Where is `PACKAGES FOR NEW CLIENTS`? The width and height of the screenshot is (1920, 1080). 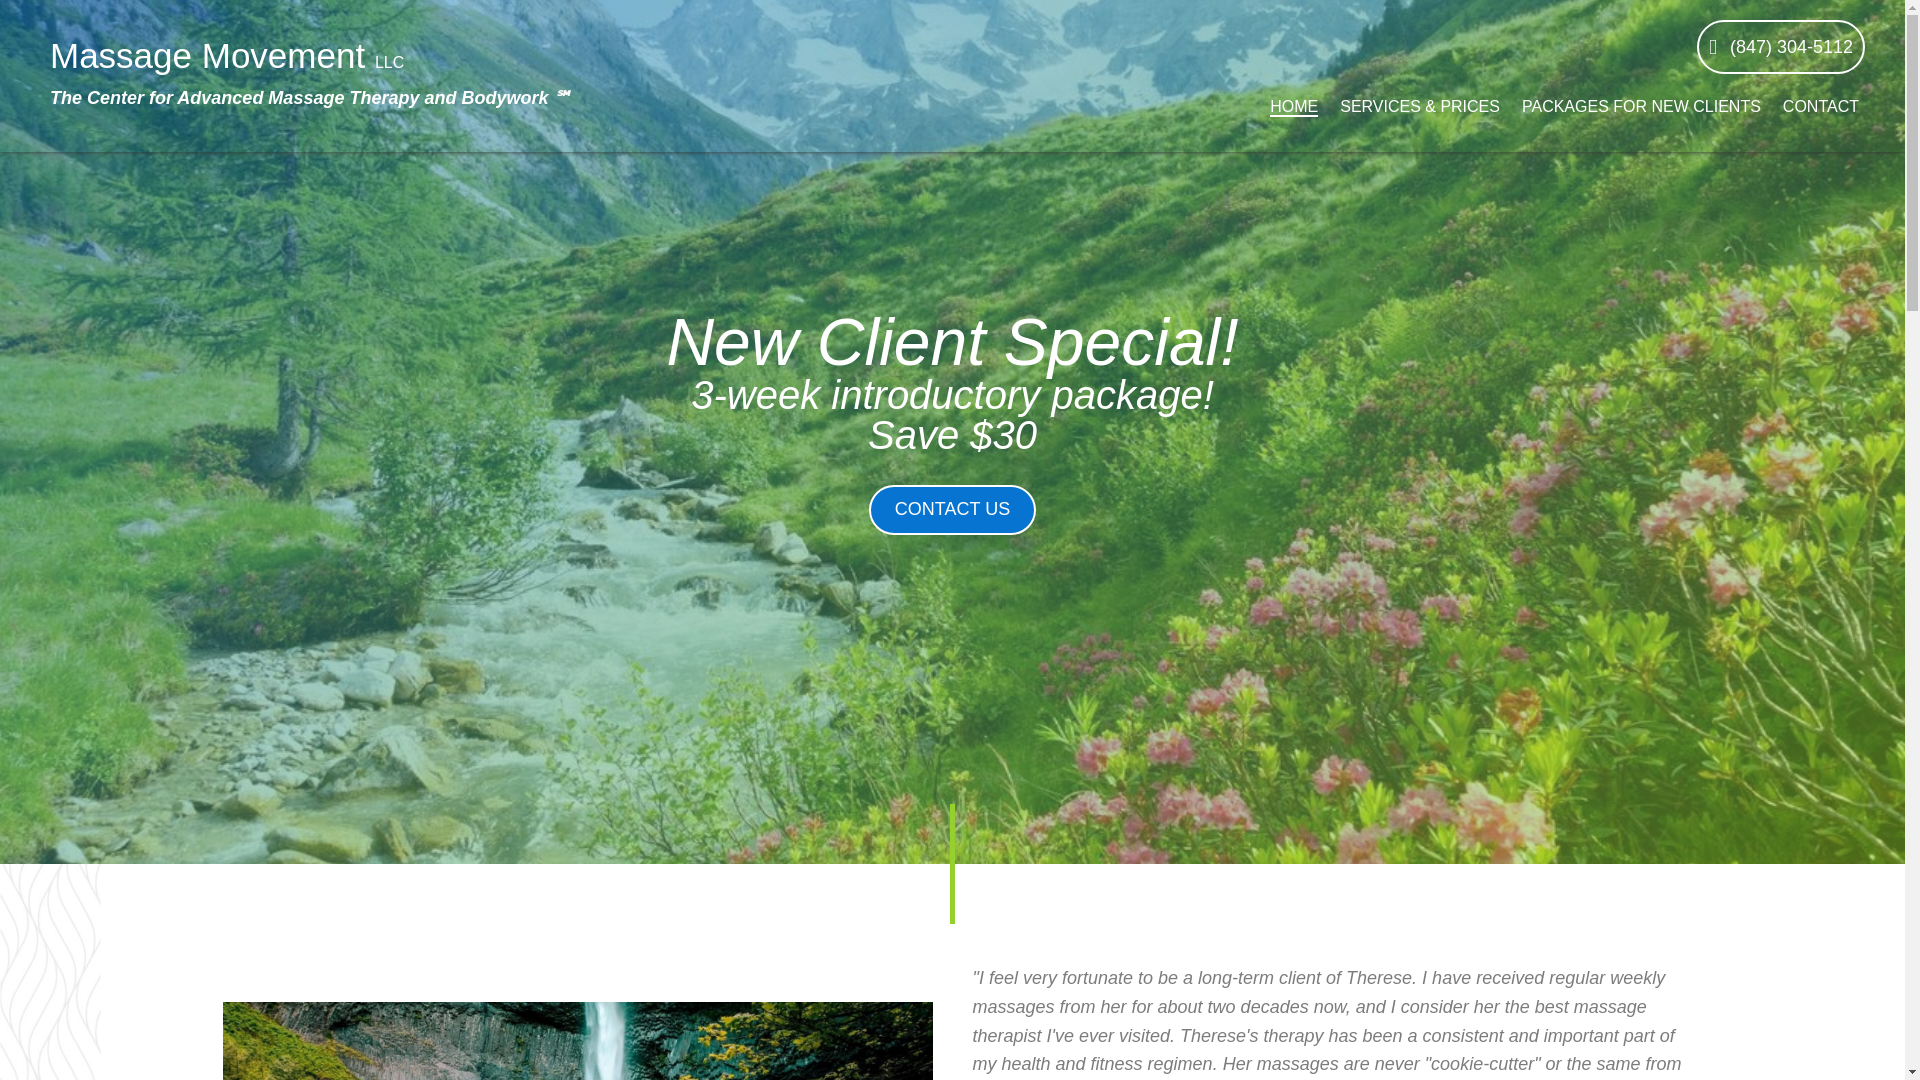
PACKAGES FOR NEW CLIENTS is located at coordinates (1641, 104).